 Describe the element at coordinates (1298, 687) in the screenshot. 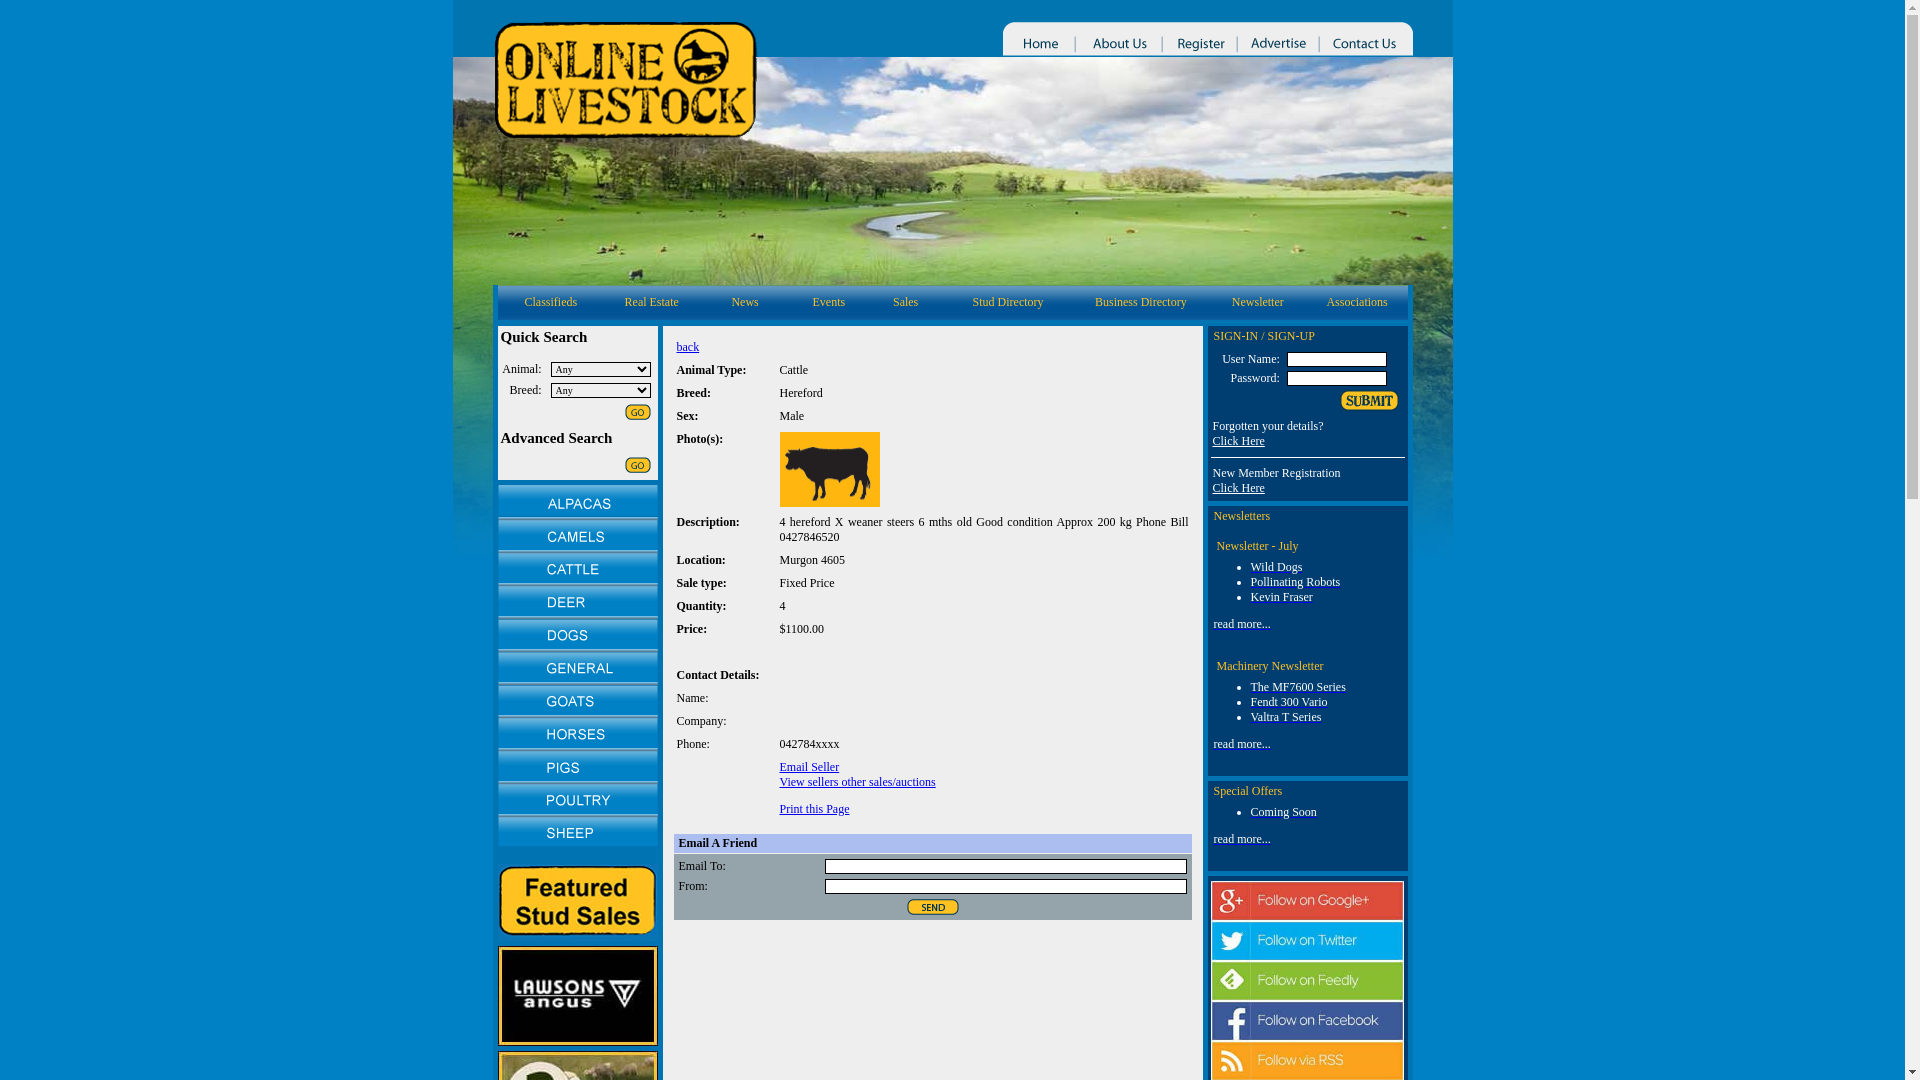

I see `The MF7600 Series` at that location.